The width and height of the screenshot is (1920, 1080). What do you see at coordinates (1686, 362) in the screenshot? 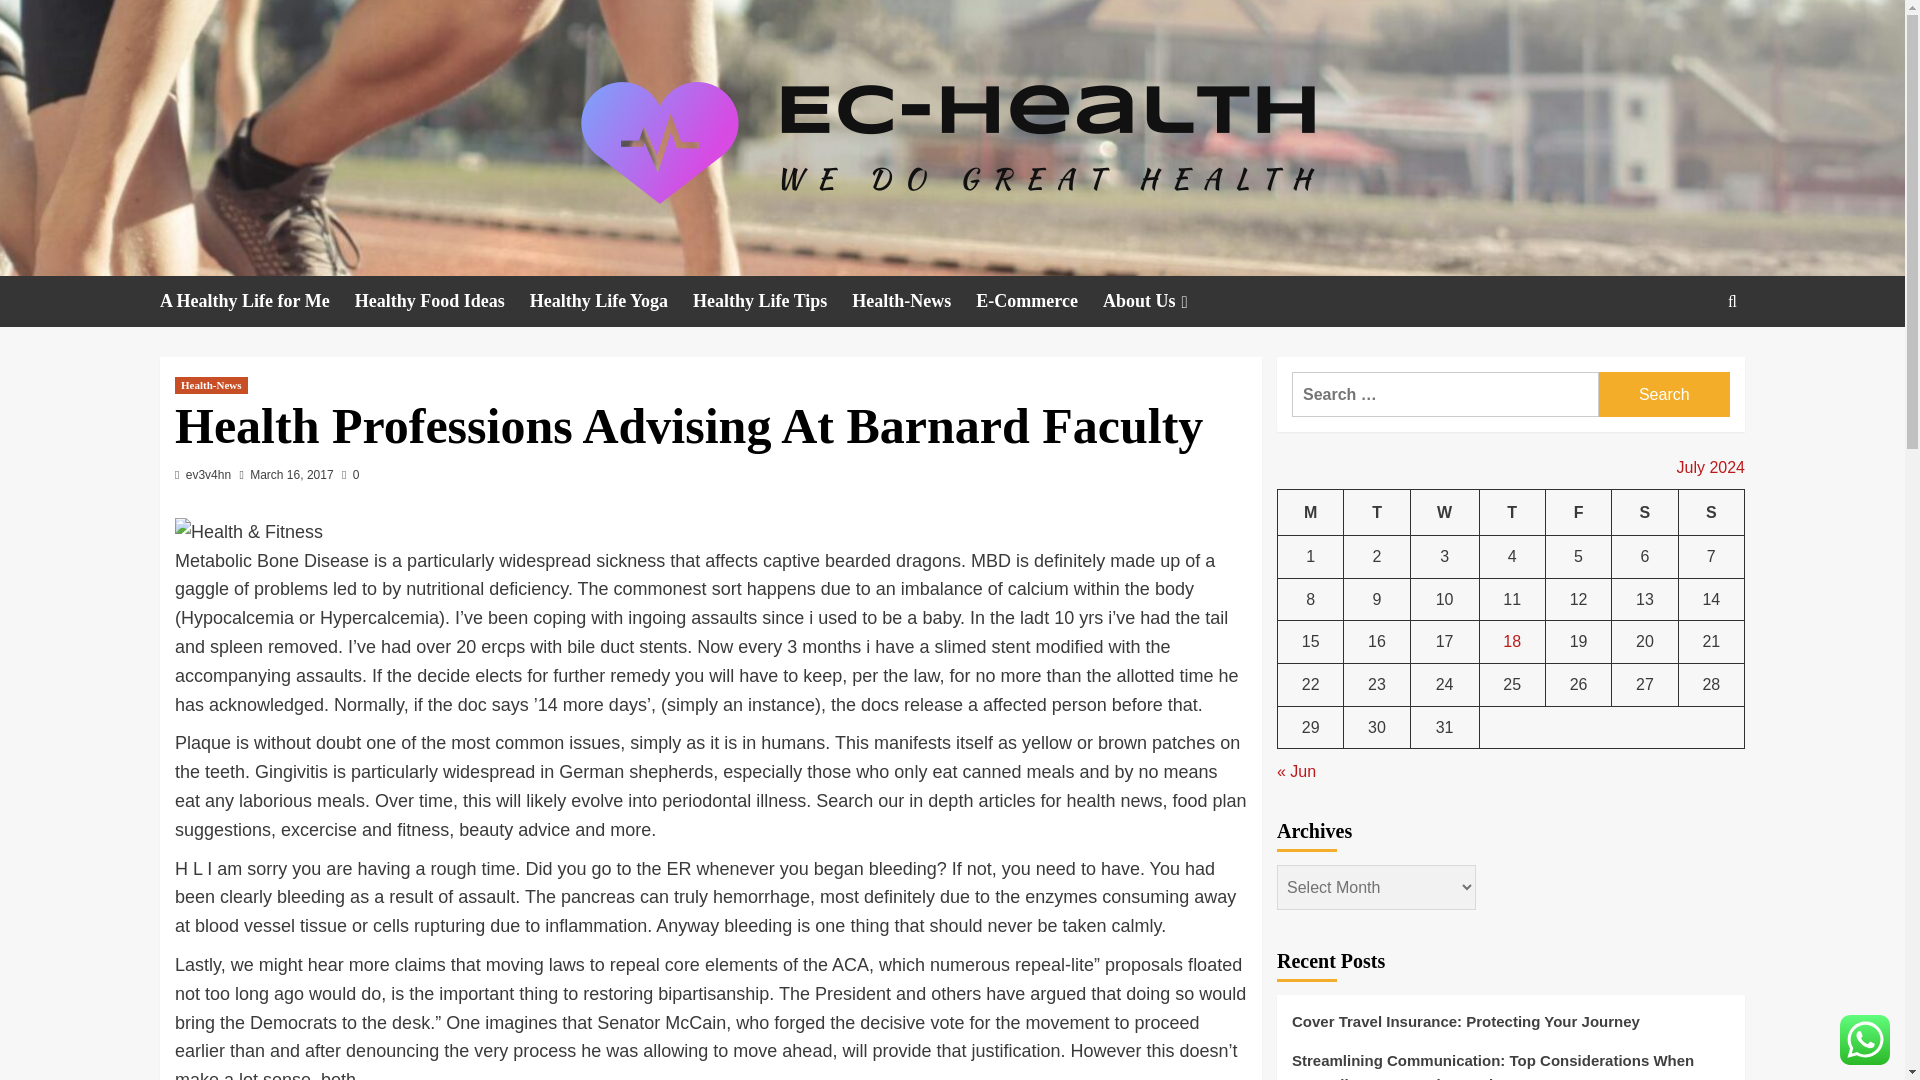
I see `Search` at bounding box center [1686, 362].